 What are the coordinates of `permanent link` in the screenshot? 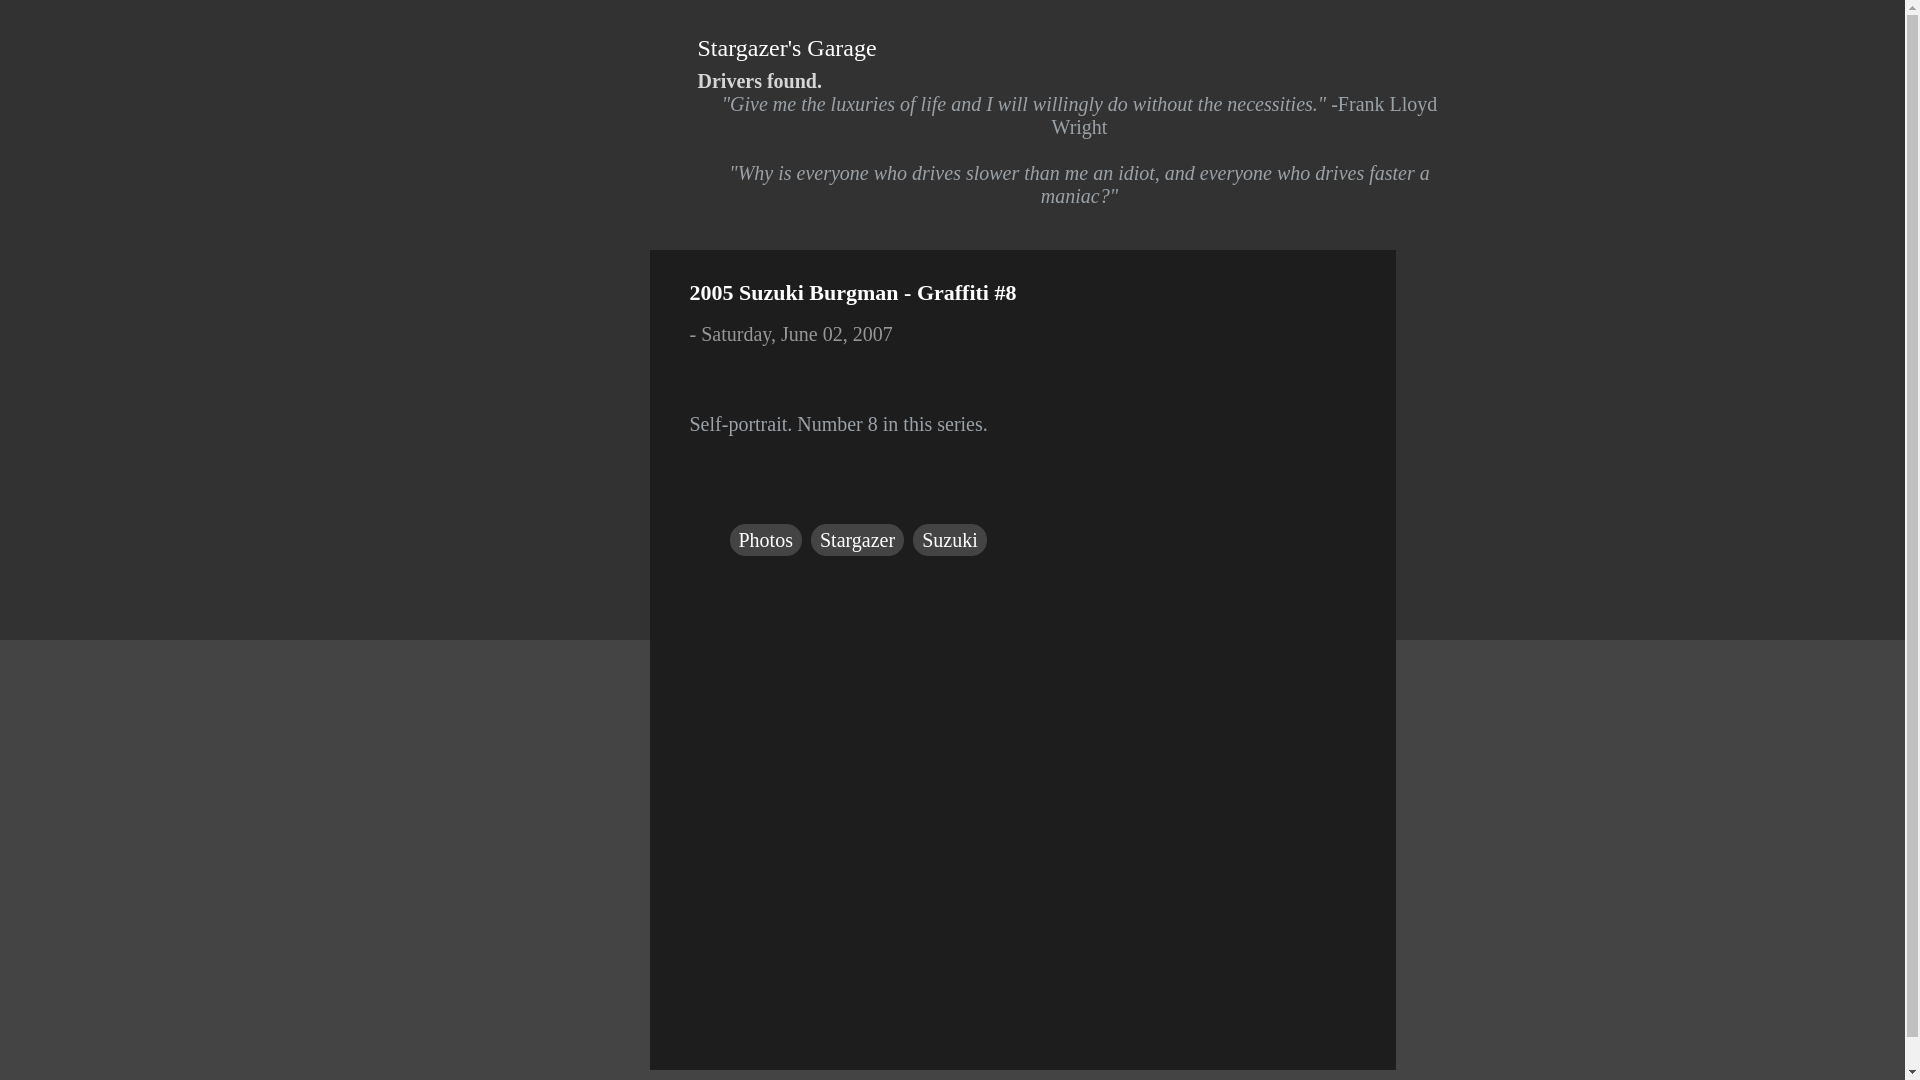 It's located at (796, 333).